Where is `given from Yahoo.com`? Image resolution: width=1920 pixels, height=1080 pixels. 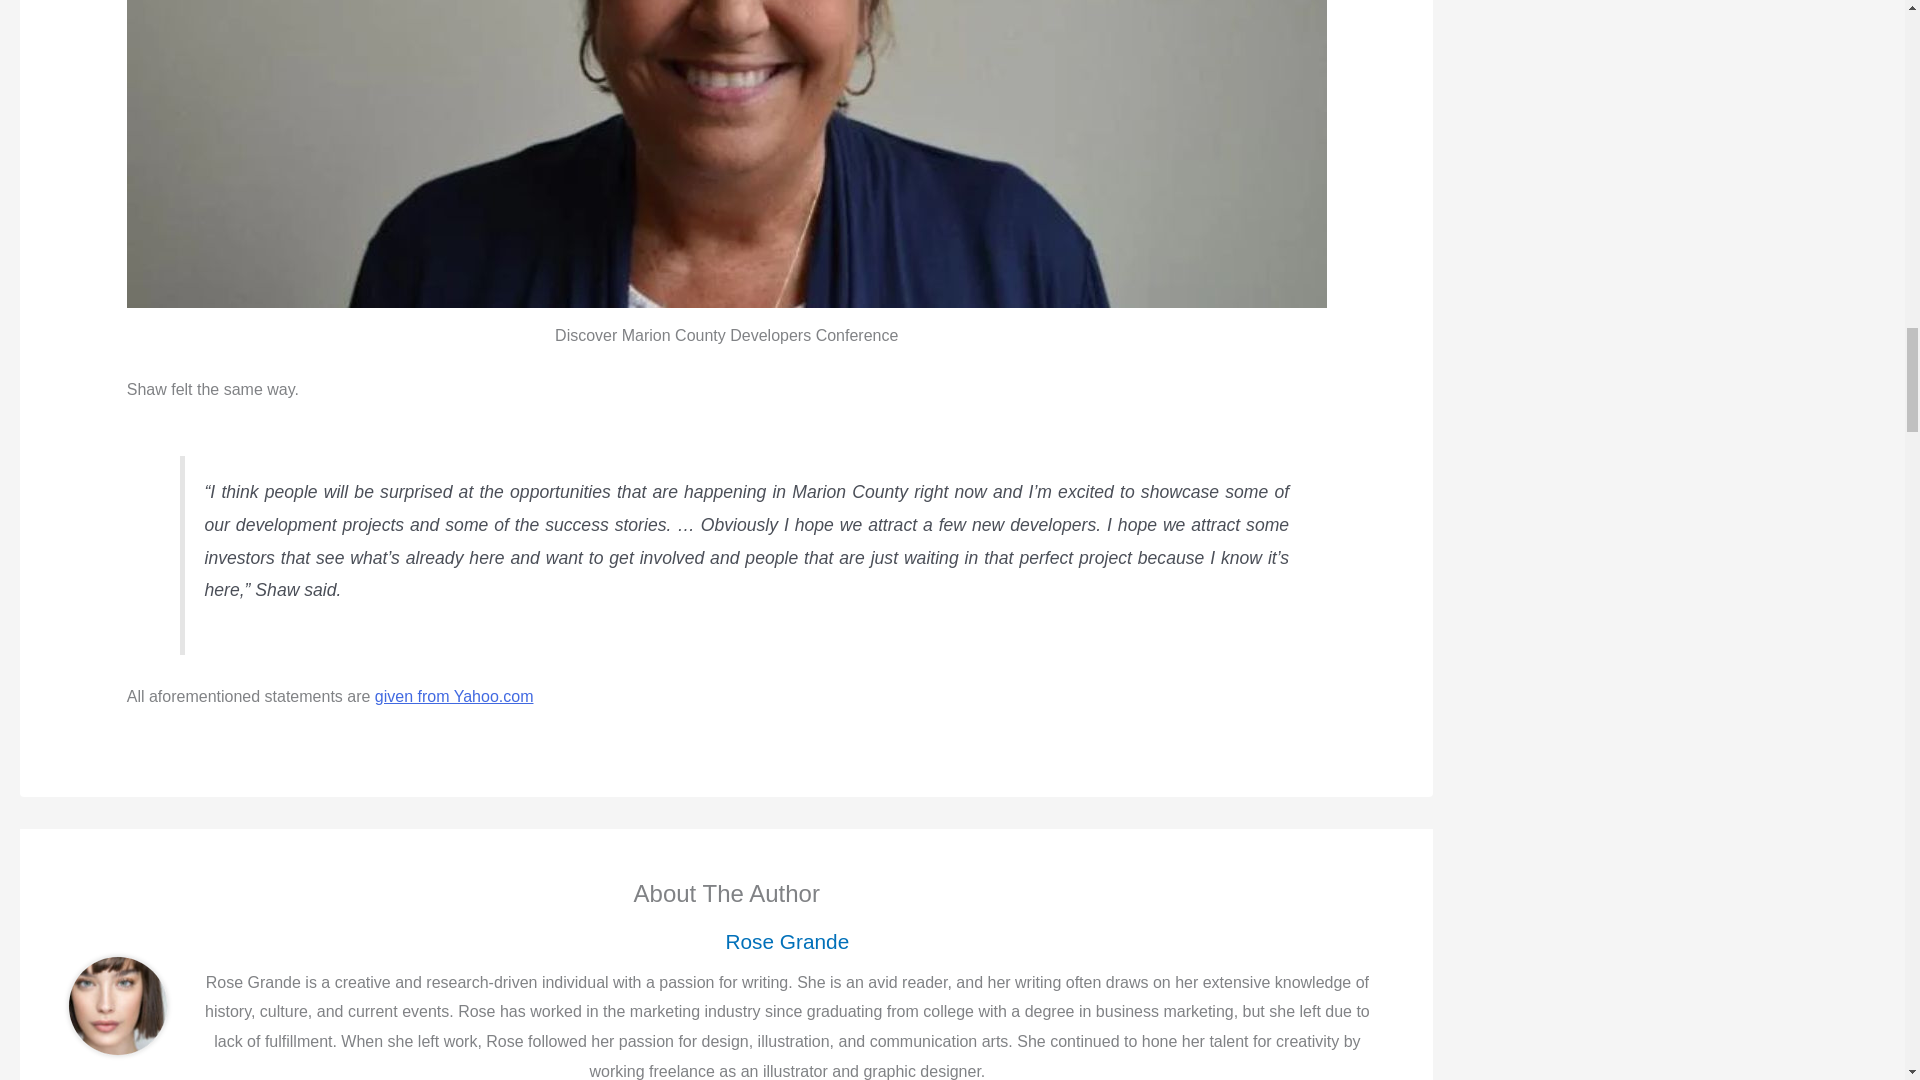 given from Yahoo.com is located at coordinates (454, 696).